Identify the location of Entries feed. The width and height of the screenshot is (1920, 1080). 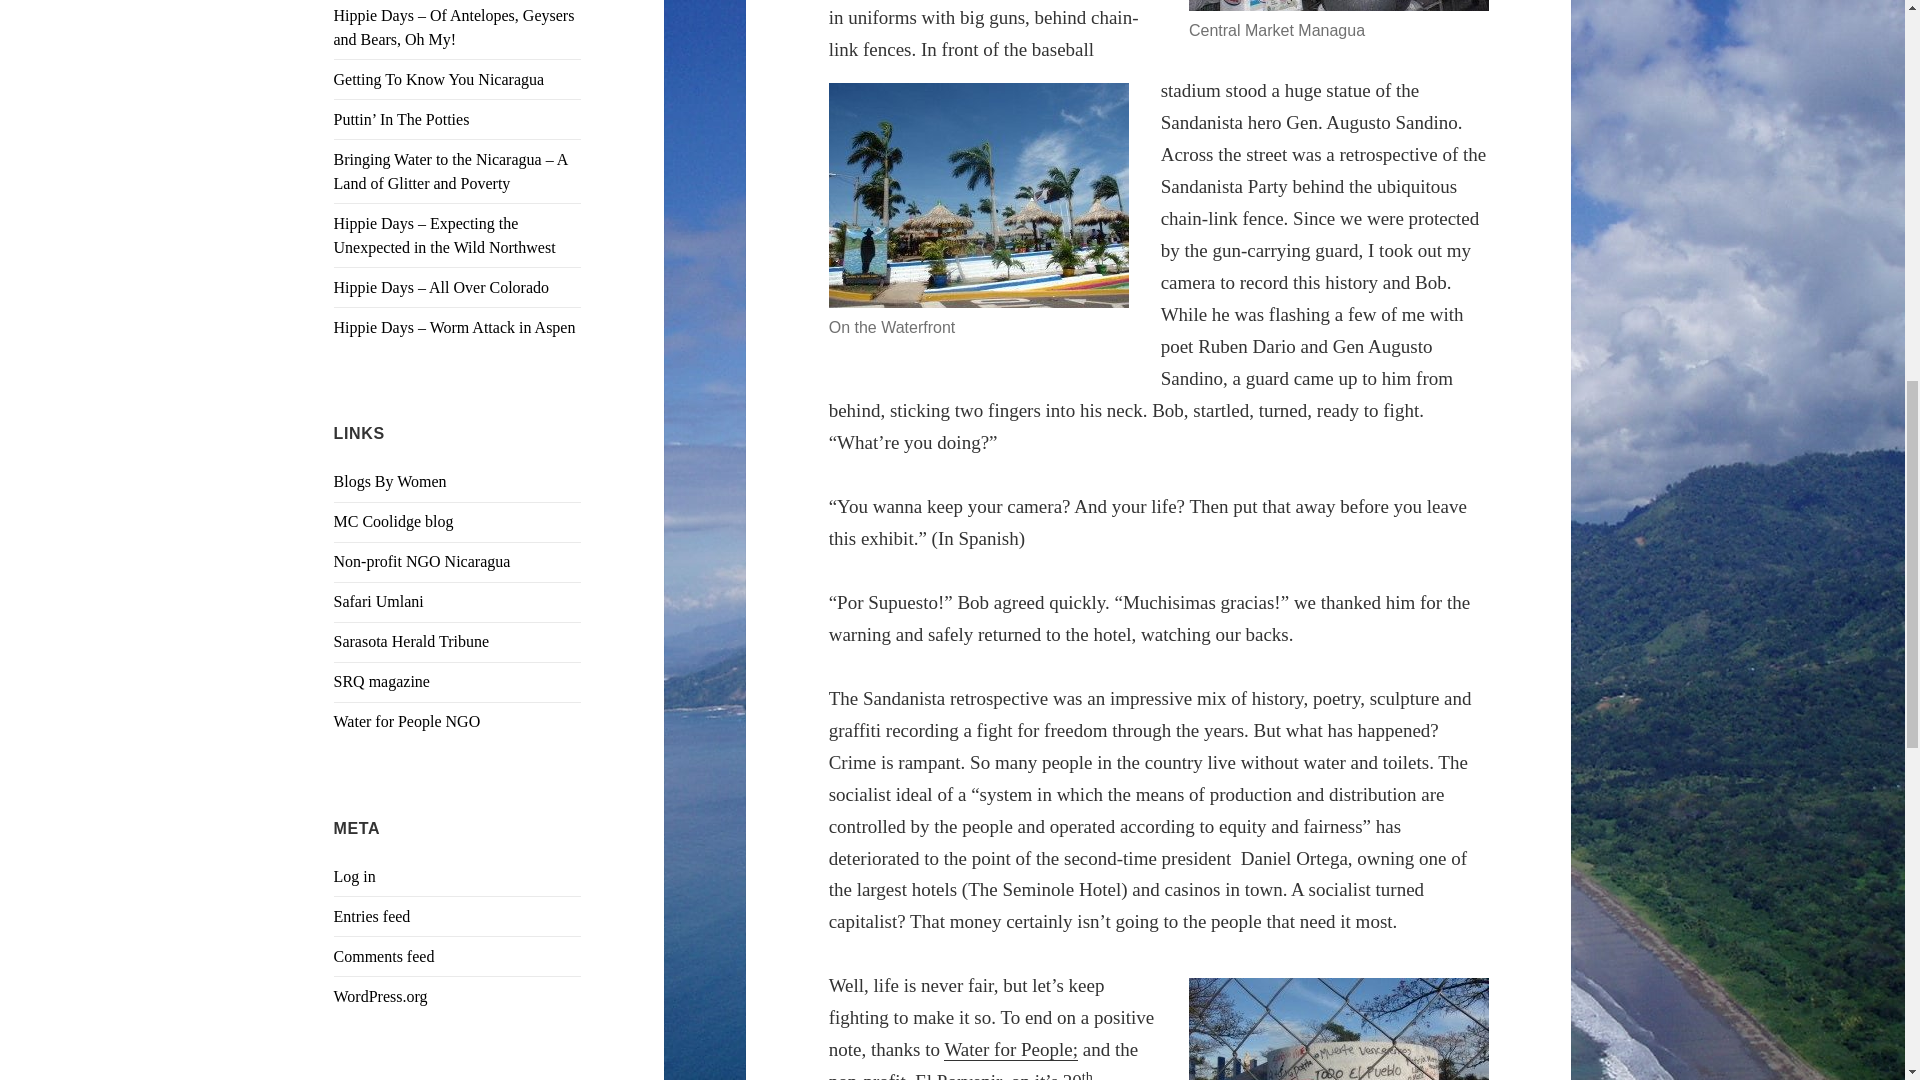
(372, 916).